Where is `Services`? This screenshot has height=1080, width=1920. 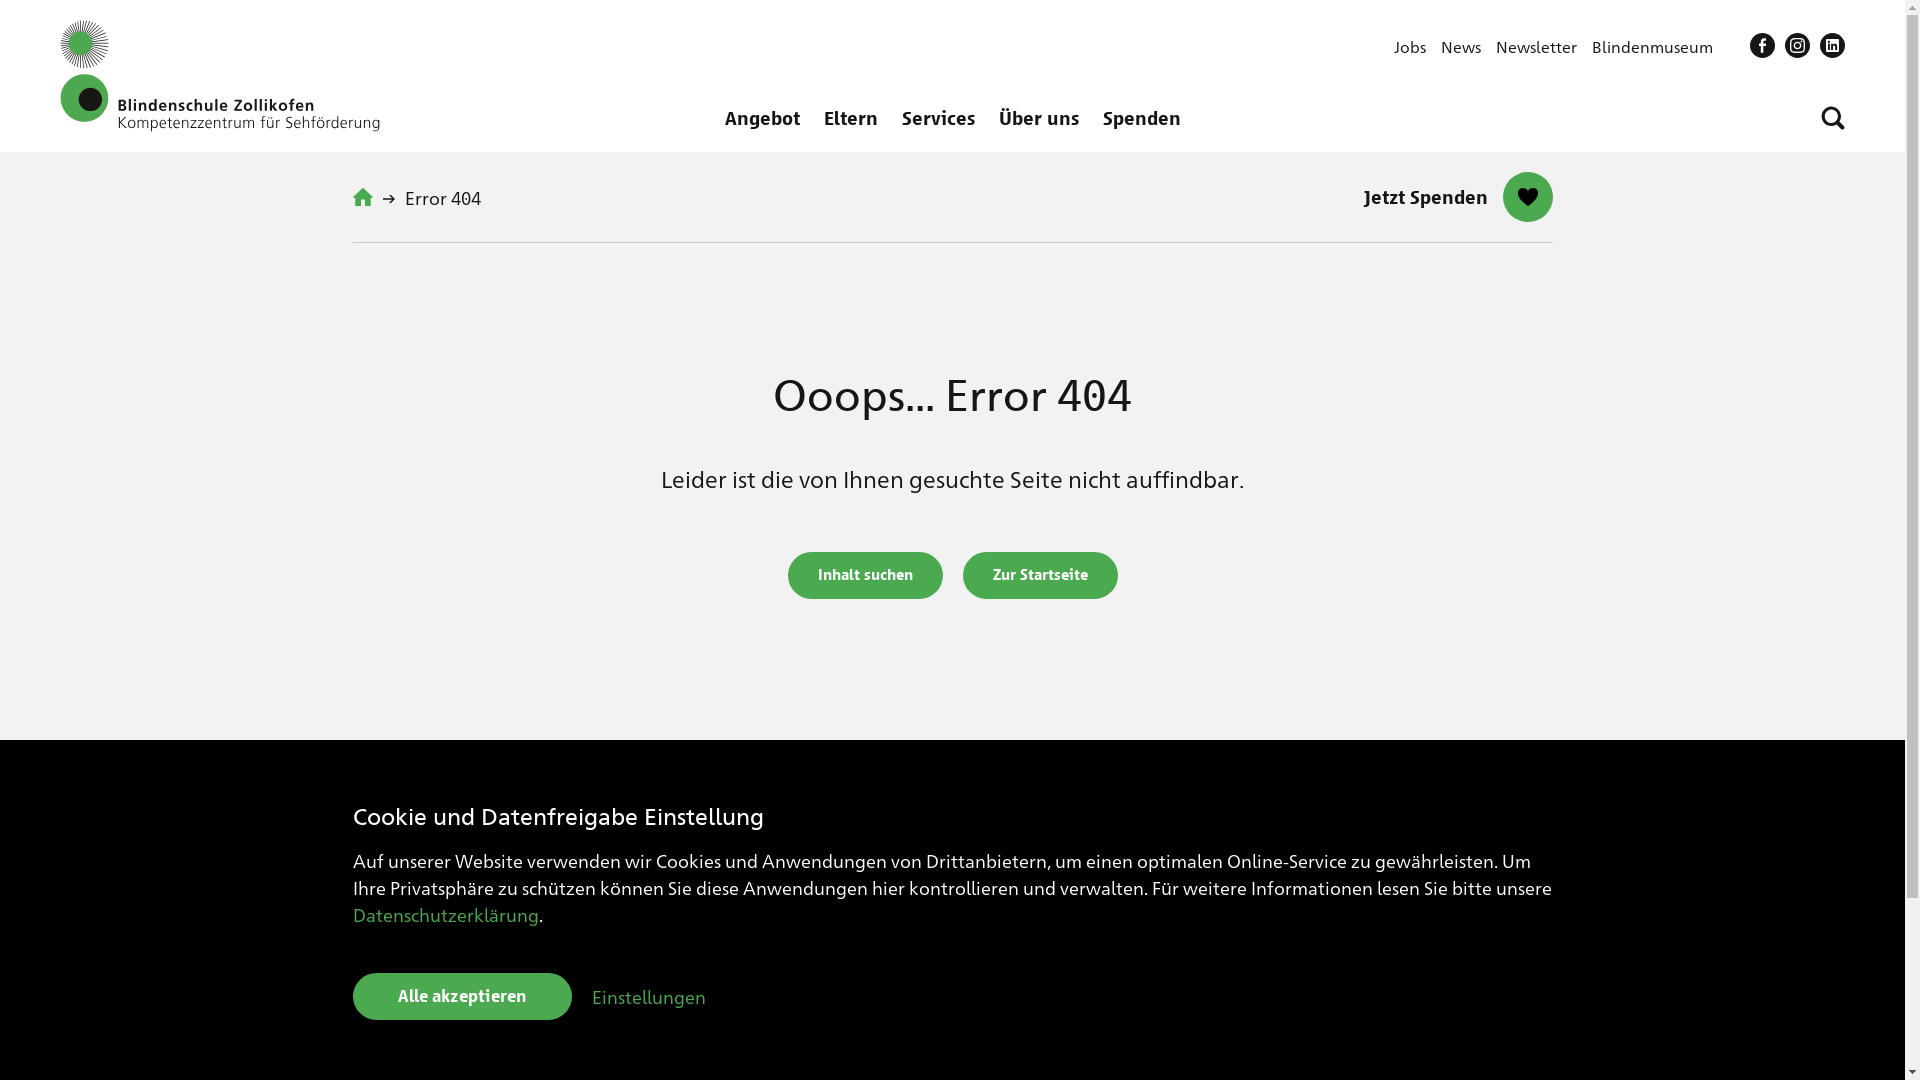 Services is located at coordinates (938, 118).